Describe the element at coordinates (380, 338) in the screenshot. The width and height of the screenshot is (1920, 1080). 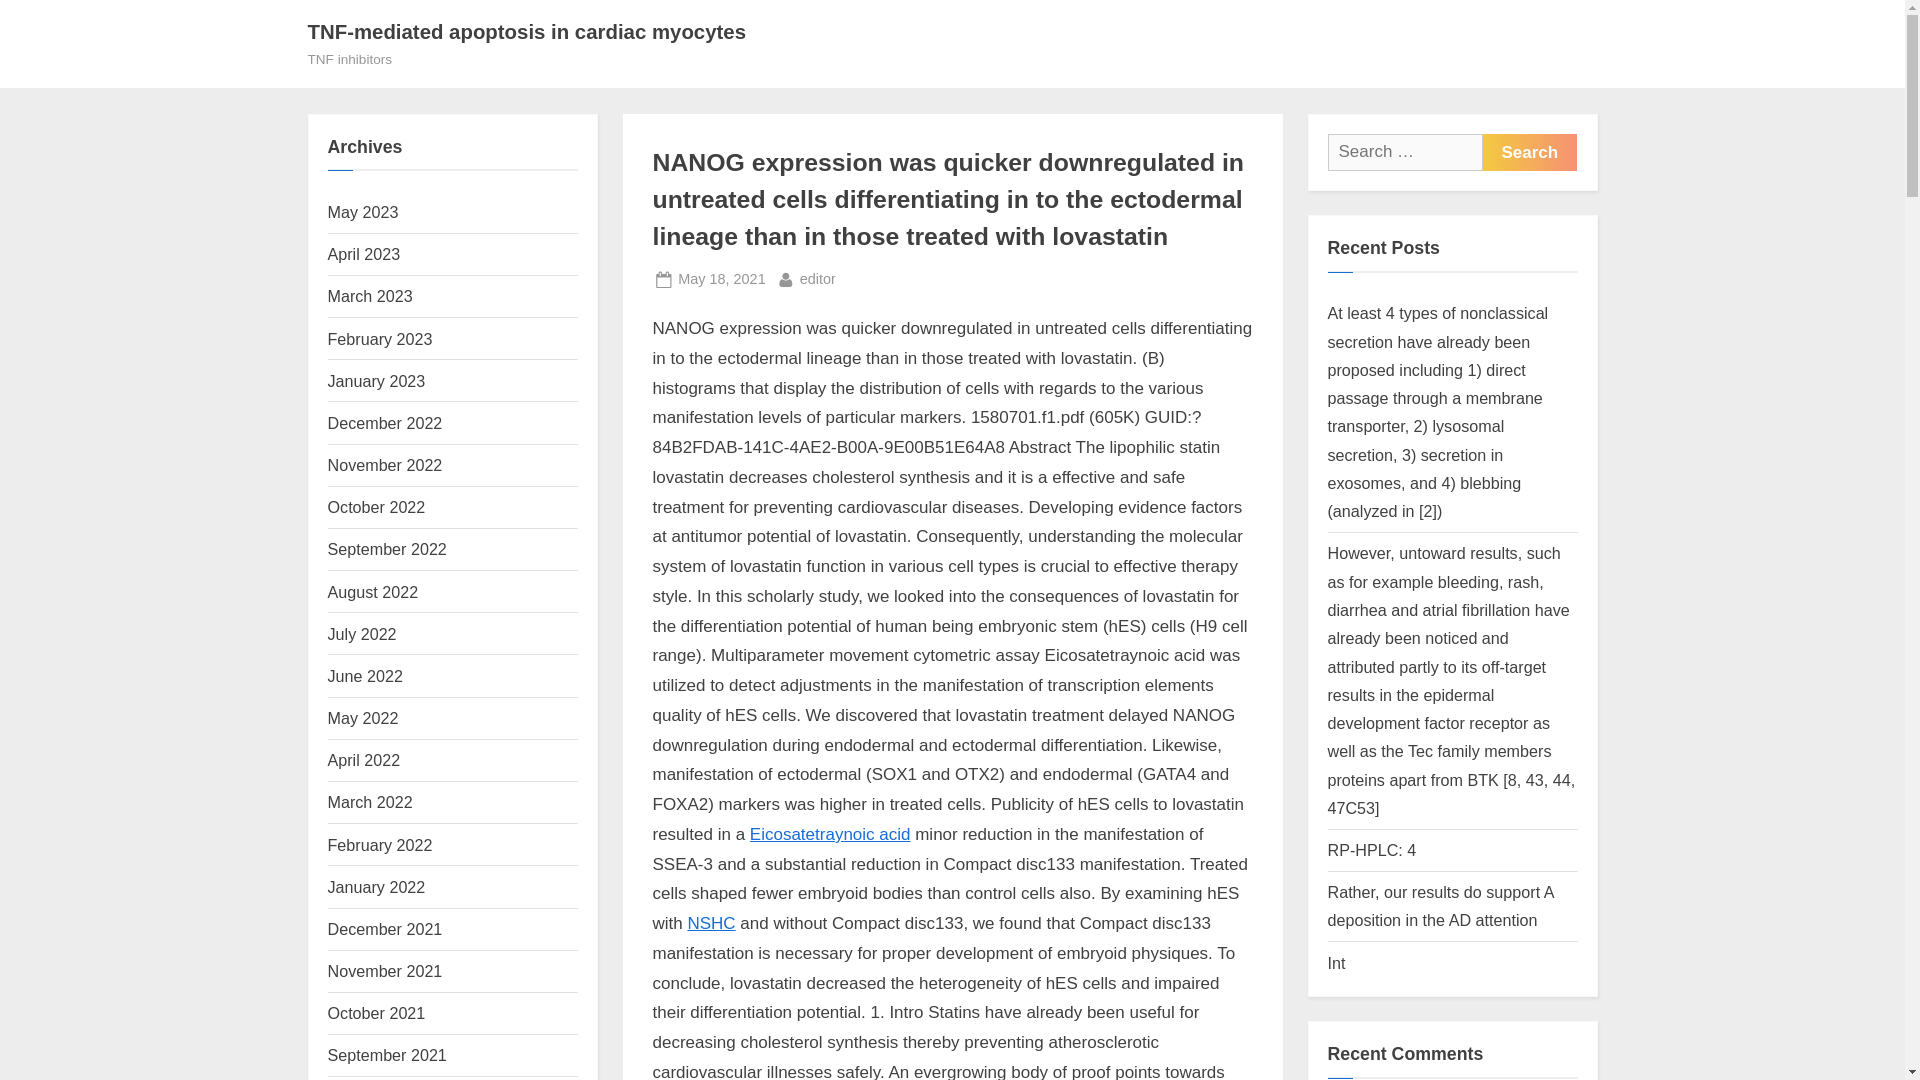
I see `February 2023` at that location.